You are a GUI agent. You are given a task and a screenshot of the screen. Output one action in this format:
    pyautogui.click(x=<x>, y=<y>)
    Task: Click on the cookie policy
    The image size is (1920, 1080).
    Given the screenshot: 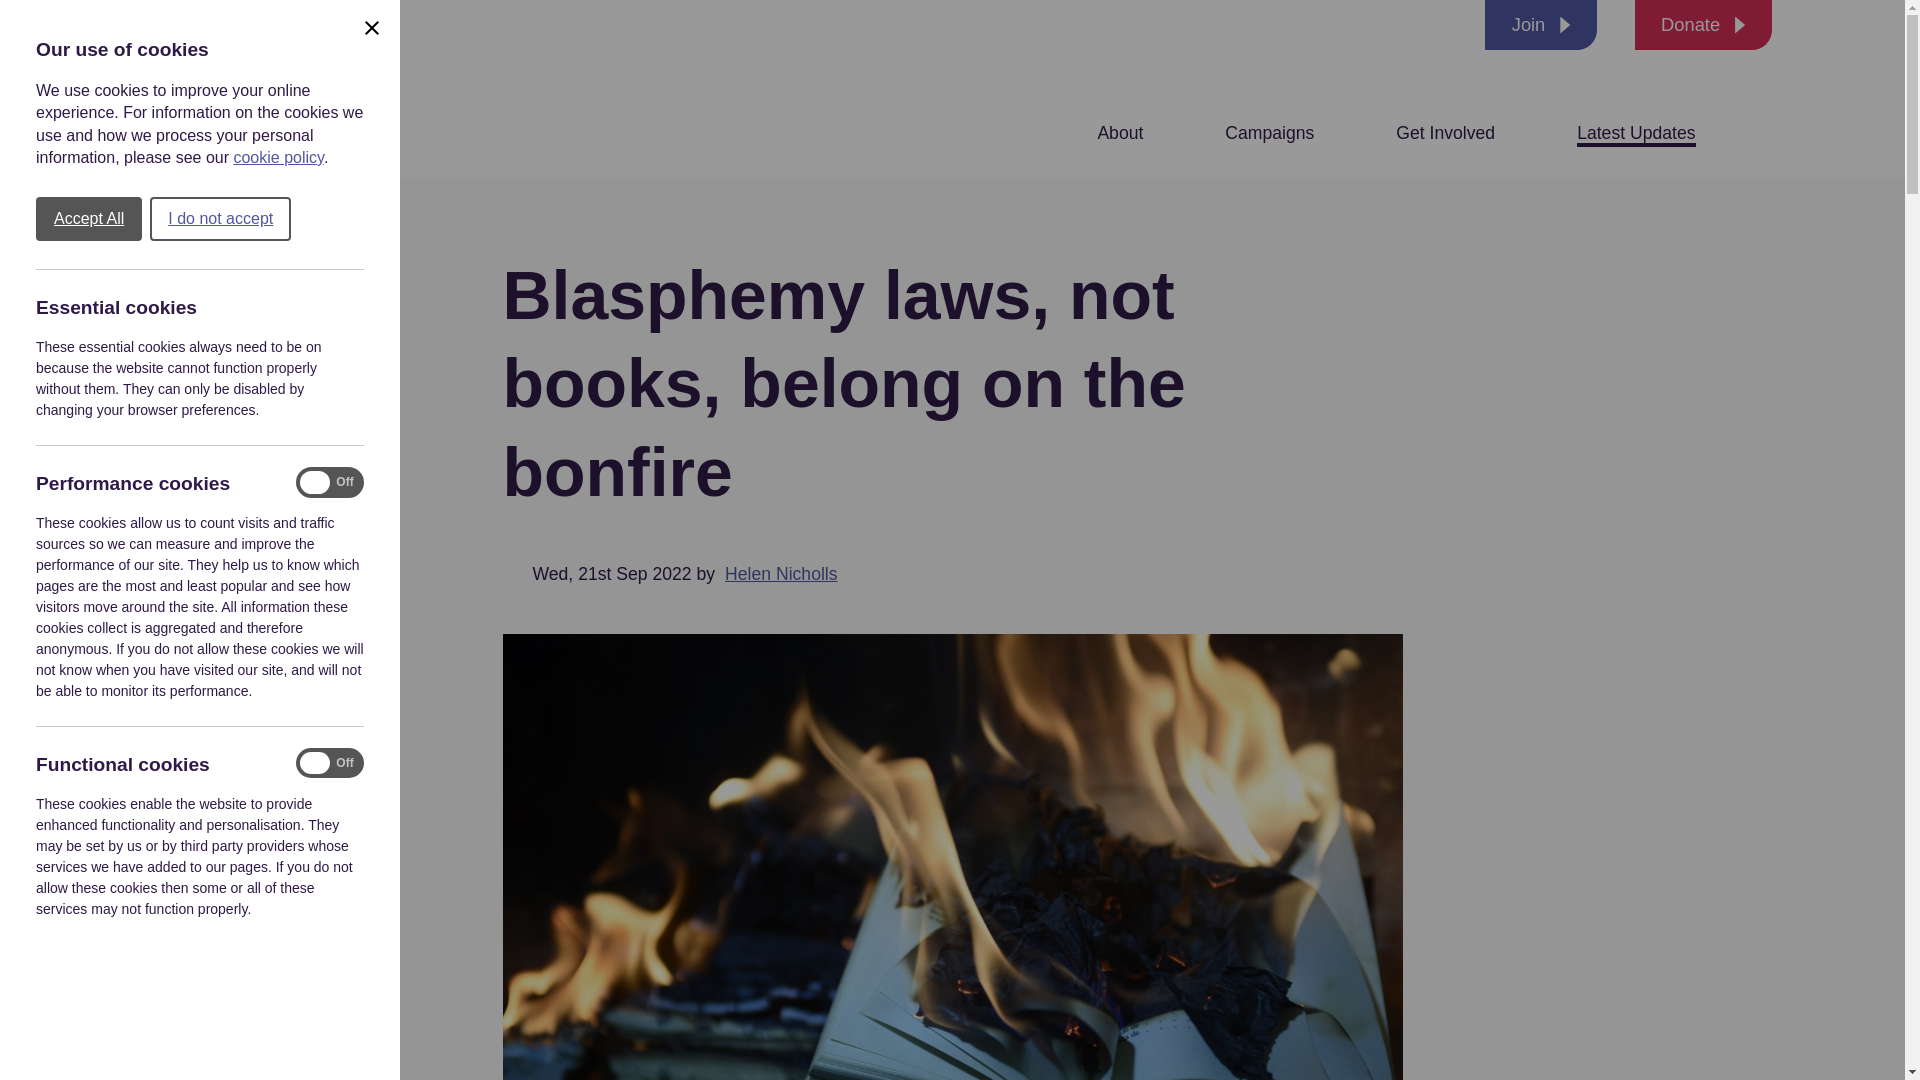 What is the action you would take?
    pyautogui.click(x=277, y=158)
    